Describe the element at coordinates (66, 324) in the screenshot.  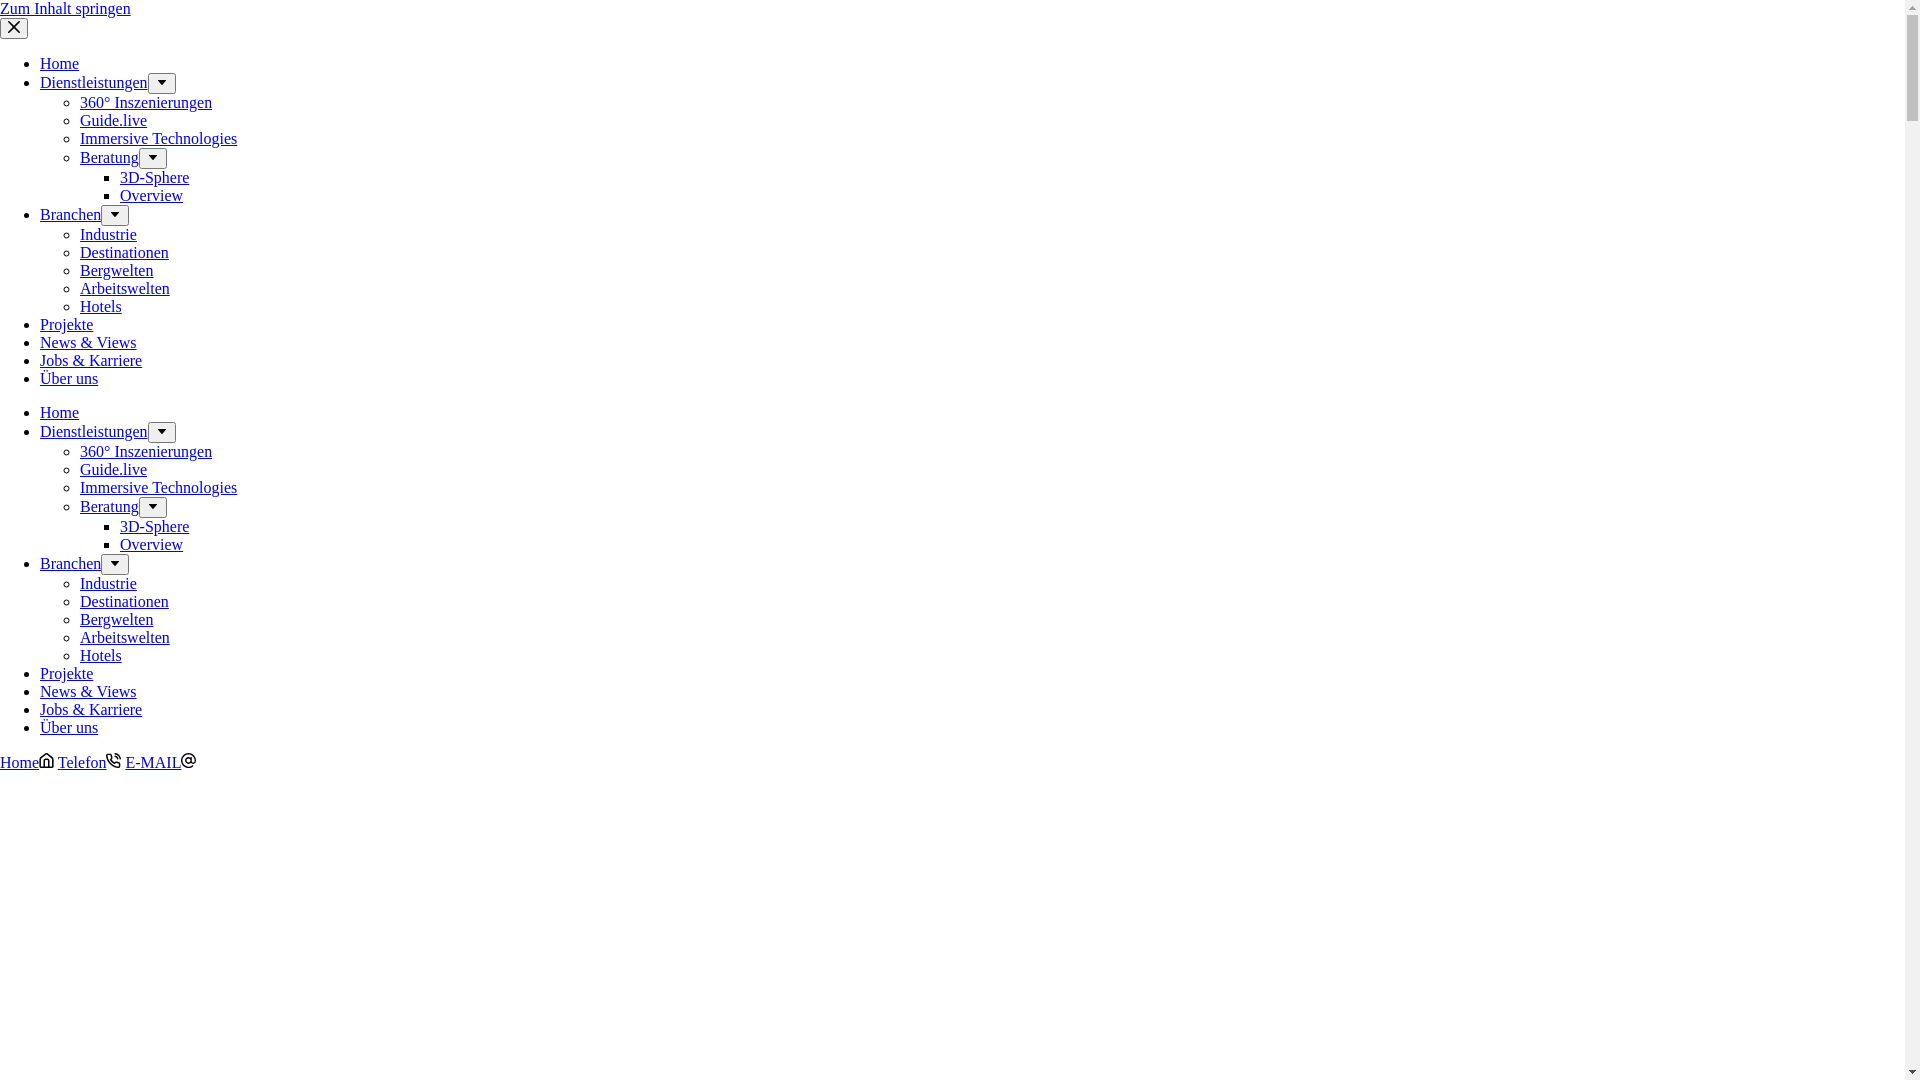
I see `Projekte` at that location.